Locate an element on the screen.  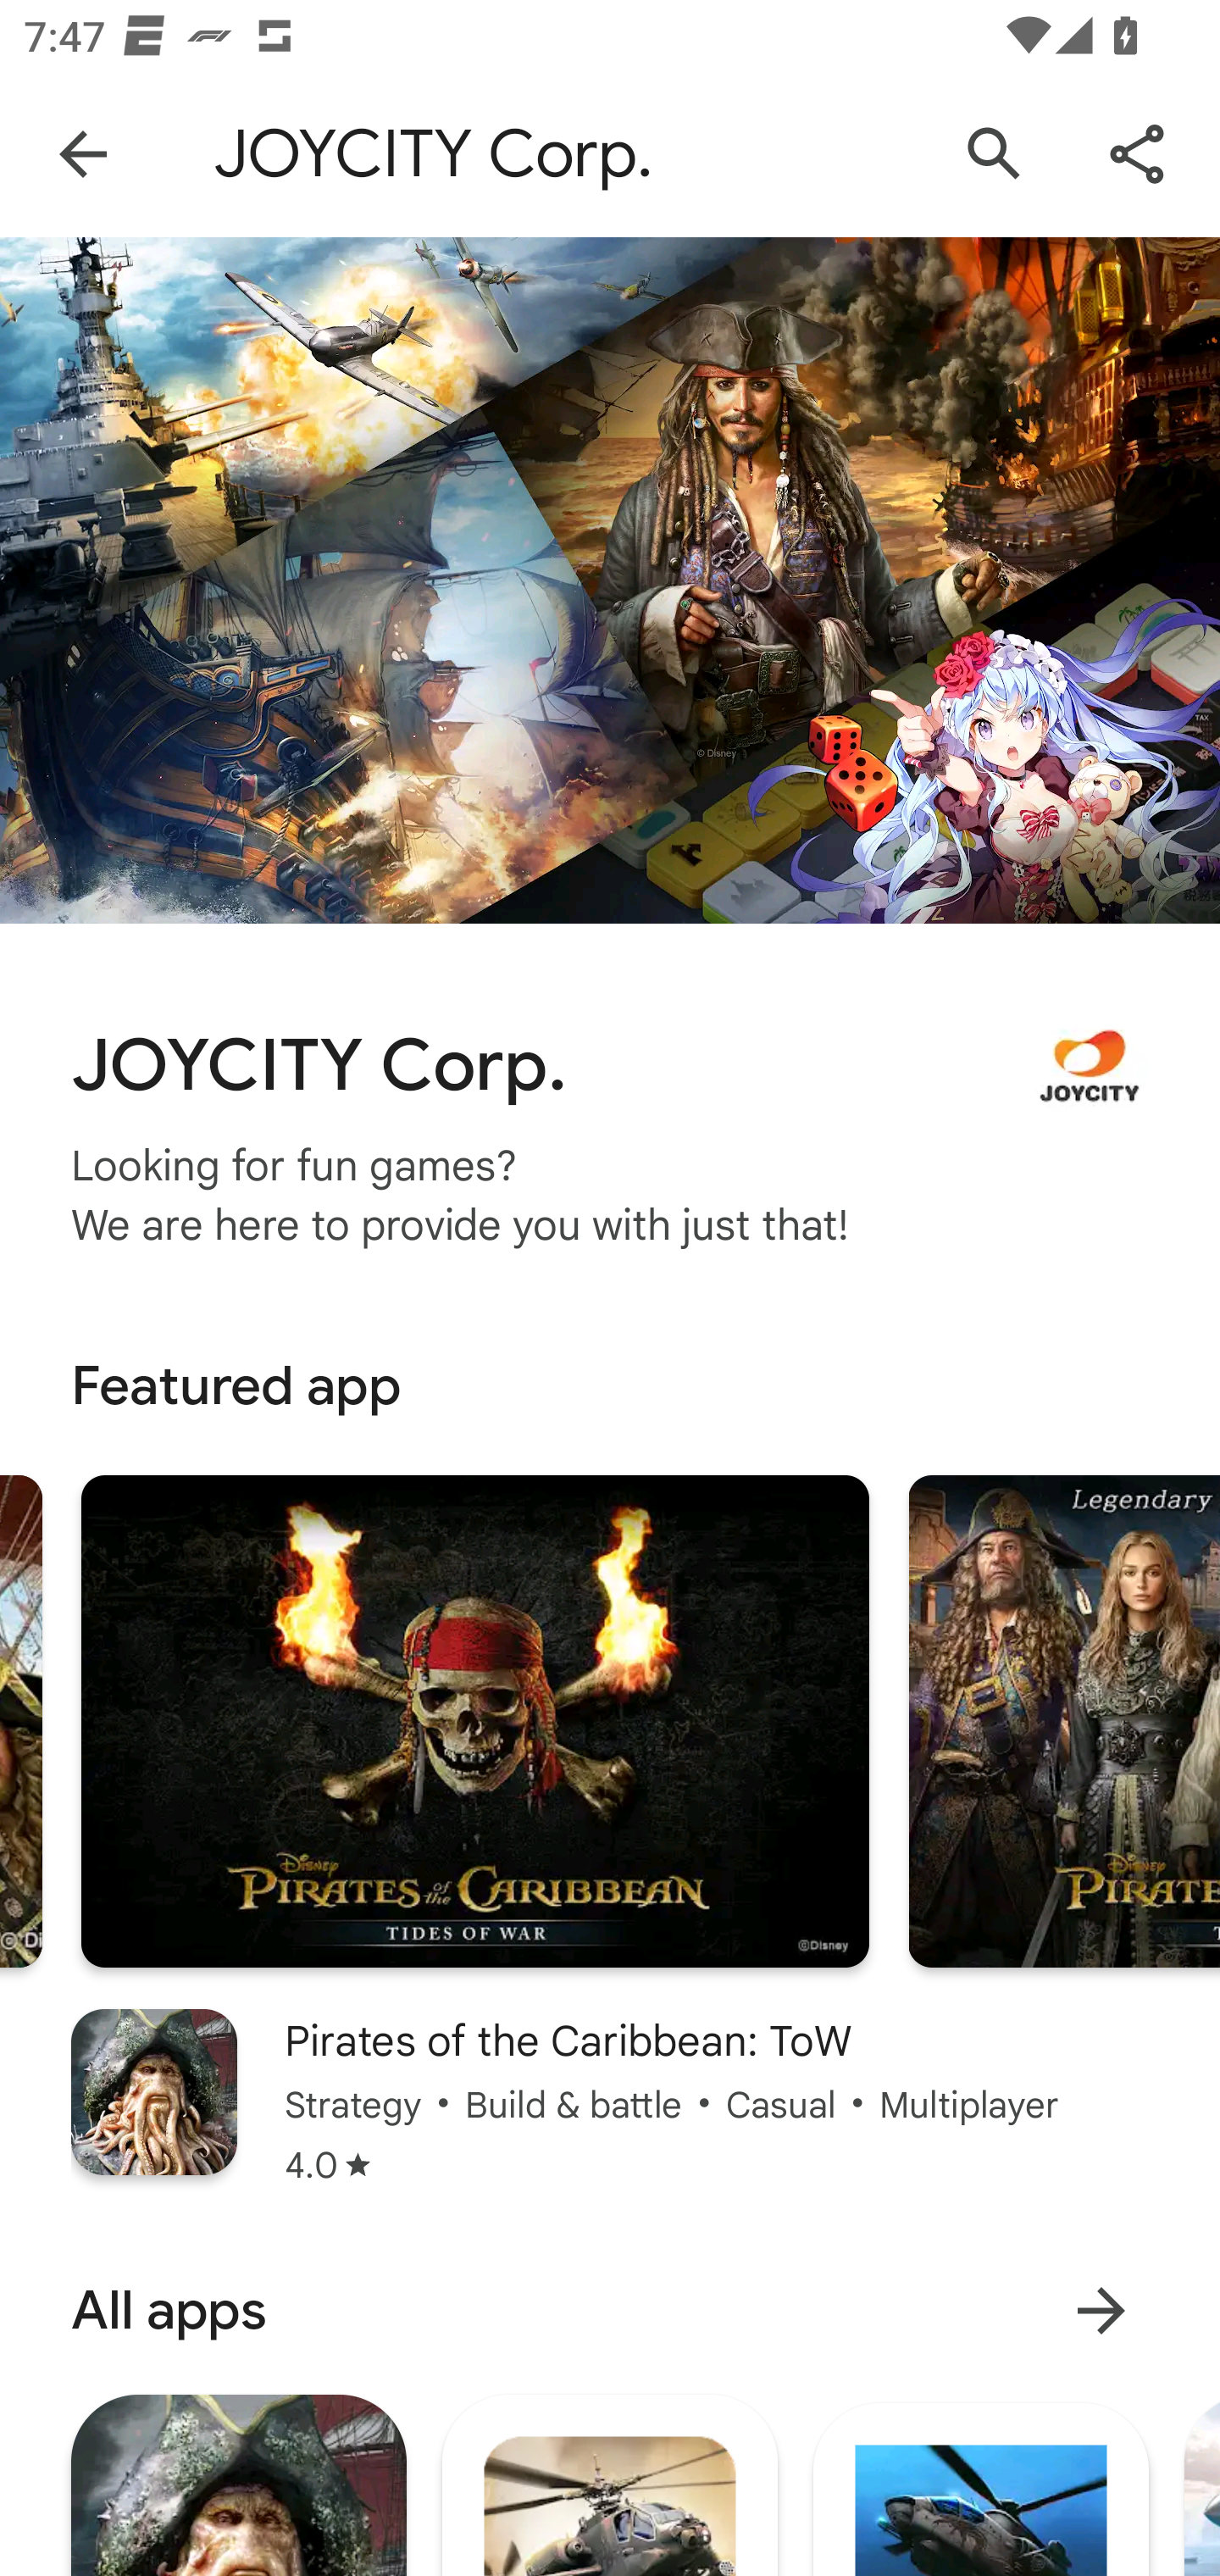
Screenshot "1" of "7" is located at coordinates (474, 1722).